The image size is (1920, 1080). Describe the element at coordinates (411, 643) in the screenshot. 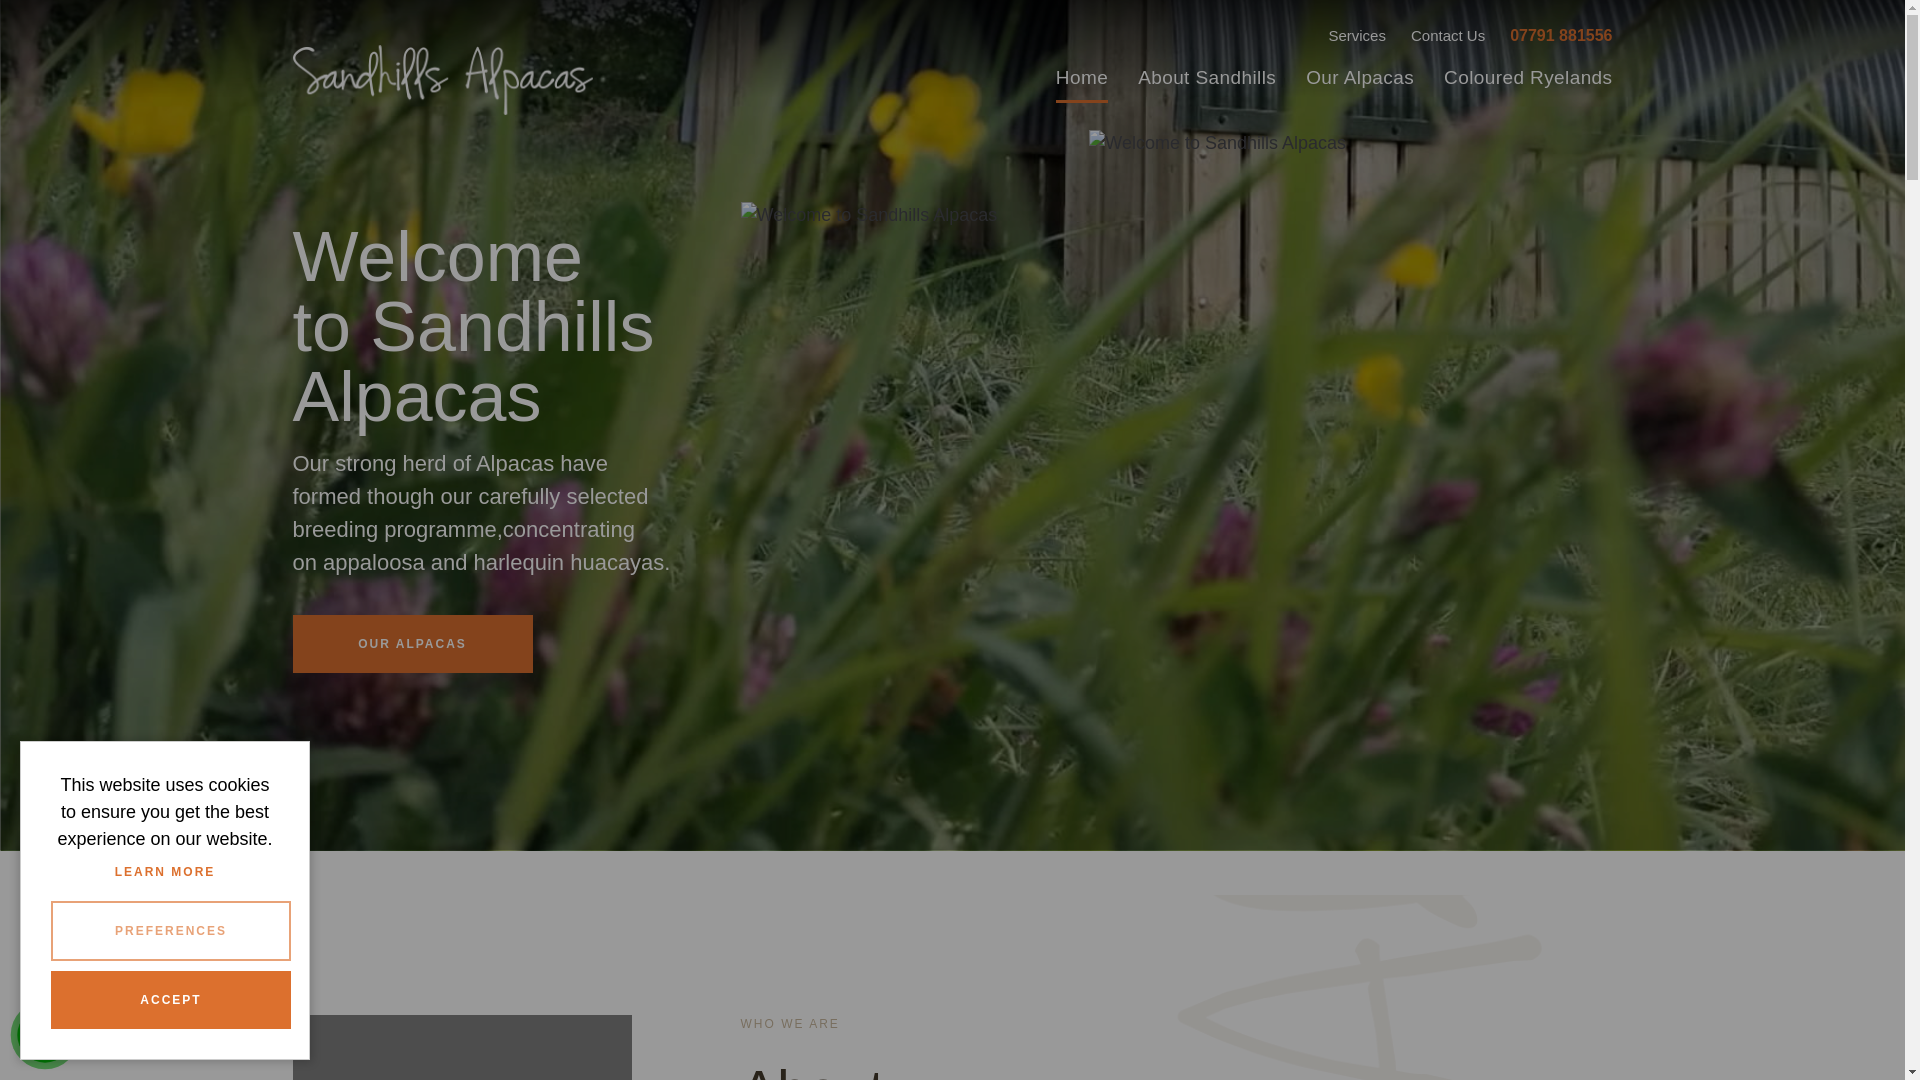

I see `OUR ALPACAS` at that location.